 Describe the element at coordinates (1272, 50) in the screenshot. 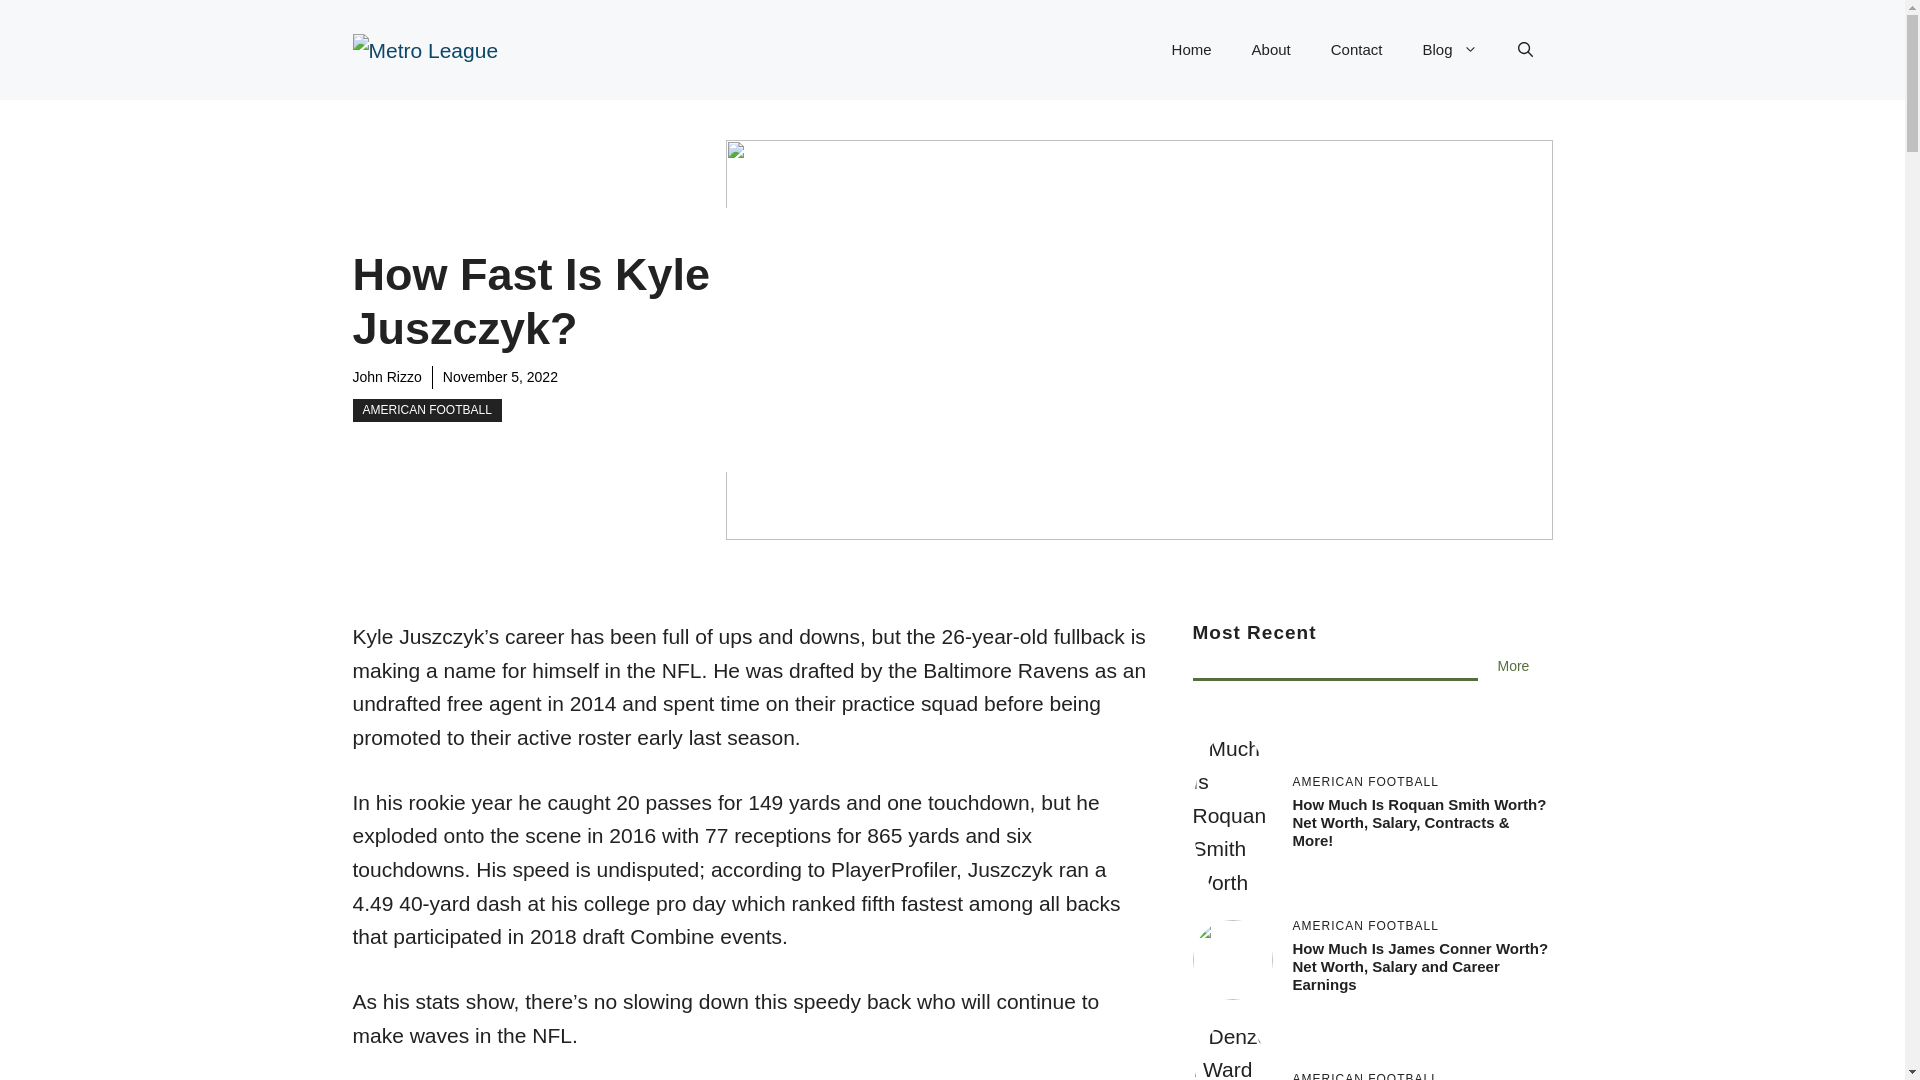

I see `About` at that location.